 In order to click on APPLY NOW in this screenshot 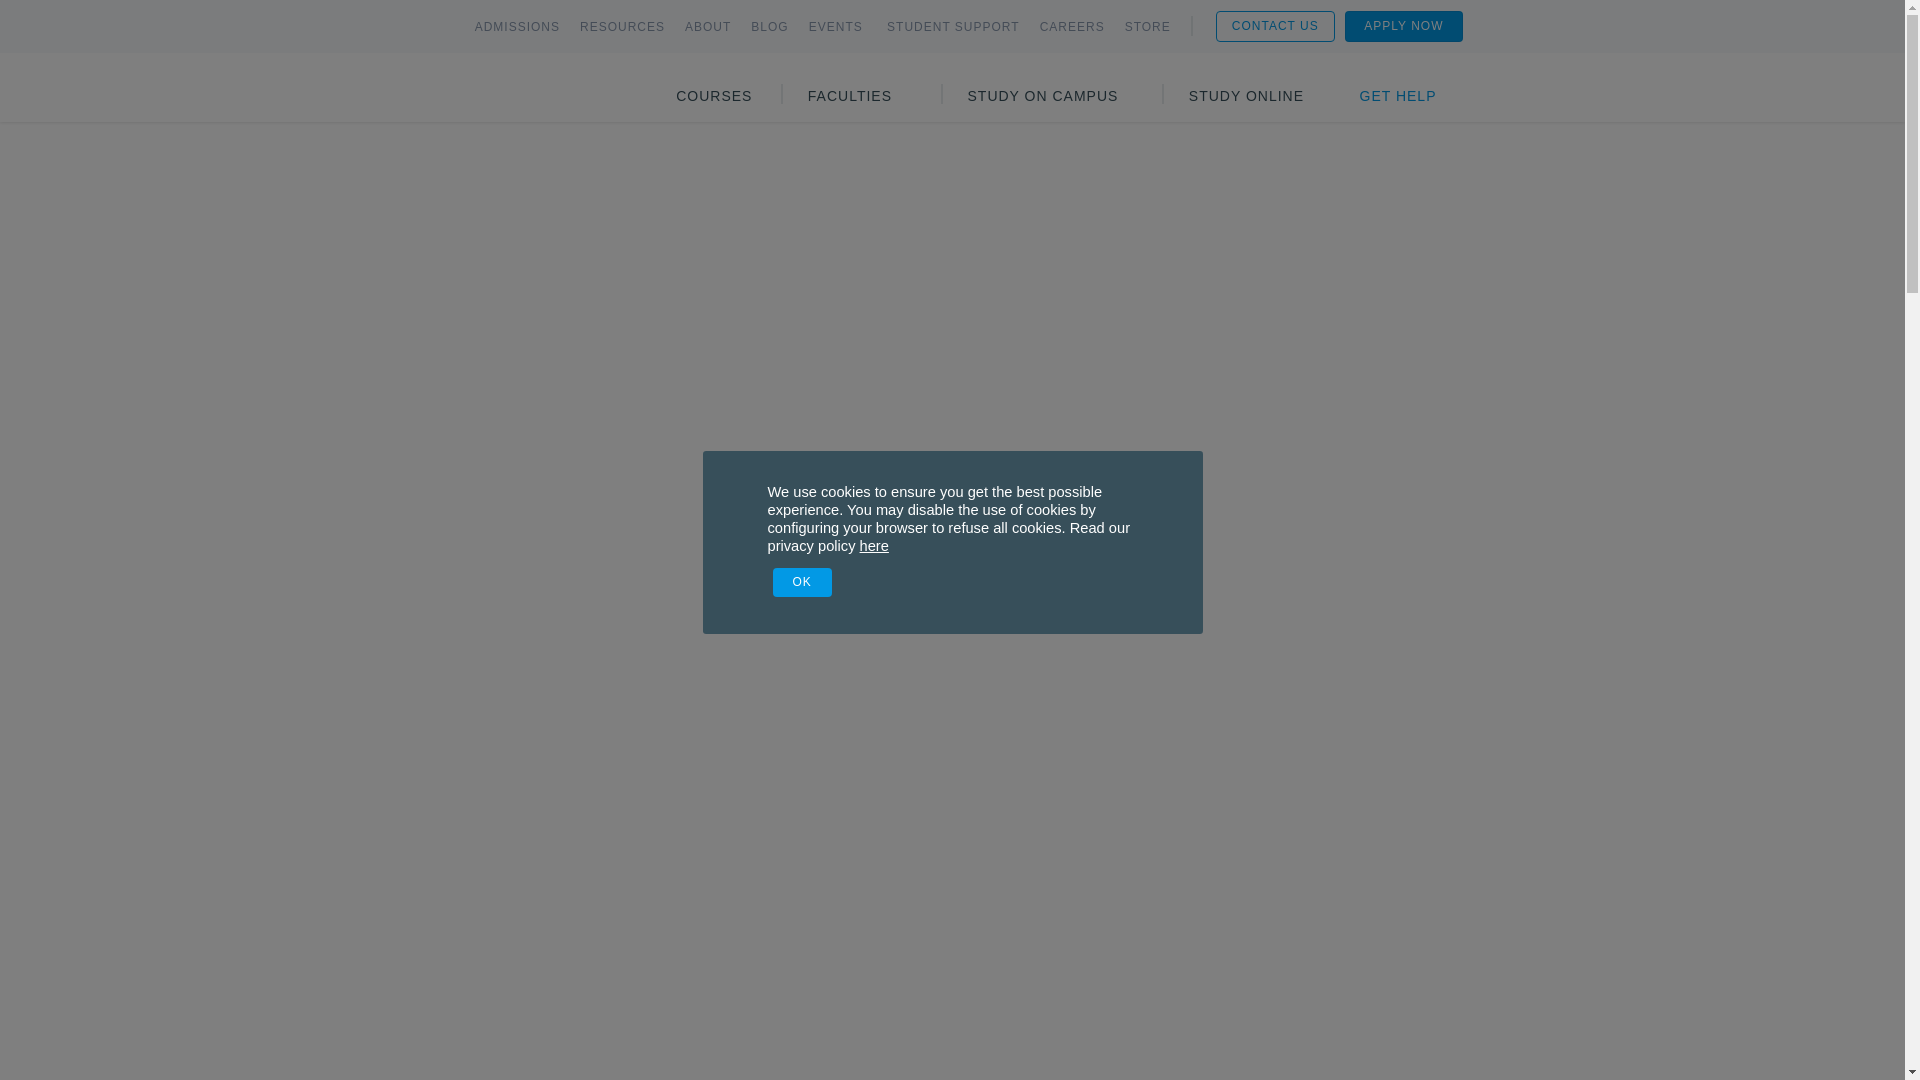, I will do `click(1403, 25)`.